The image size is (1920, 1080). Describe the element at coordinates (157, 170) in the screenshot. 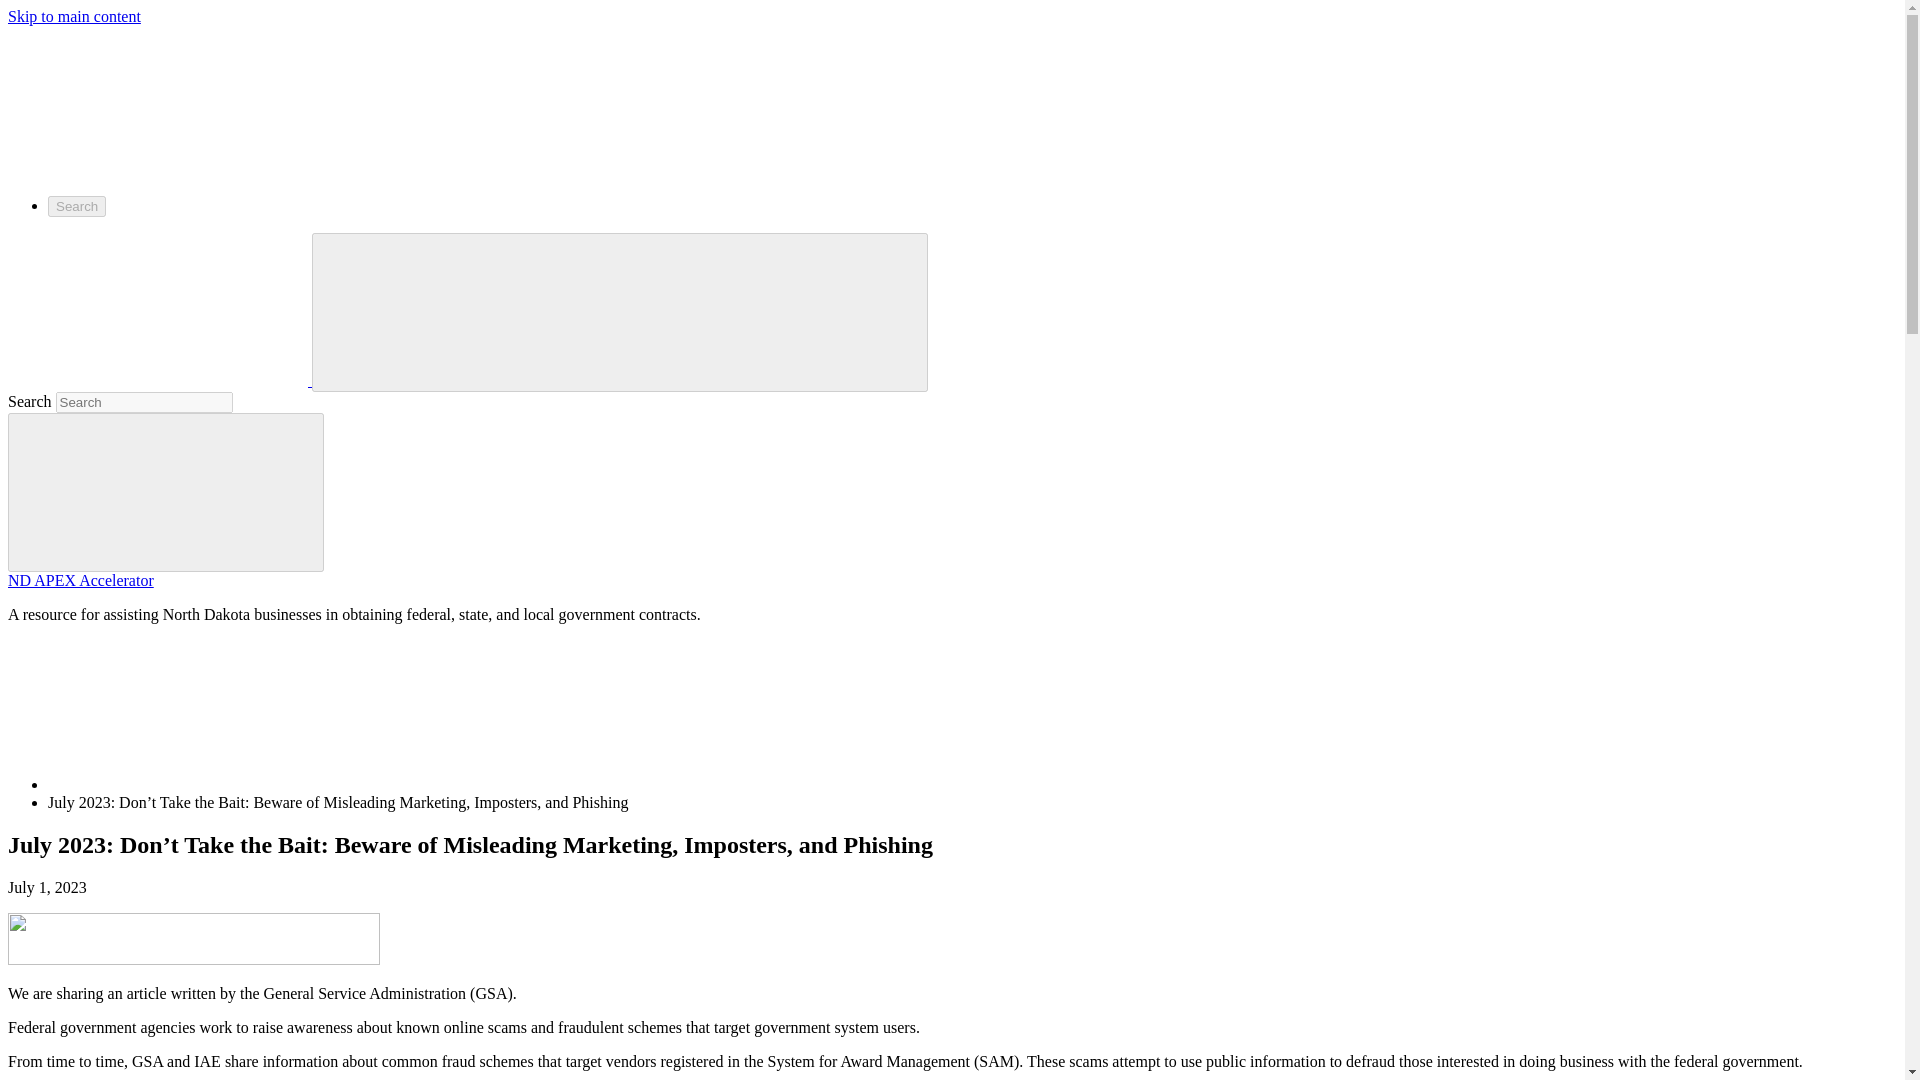

I see `University of North Dakota` at that location.